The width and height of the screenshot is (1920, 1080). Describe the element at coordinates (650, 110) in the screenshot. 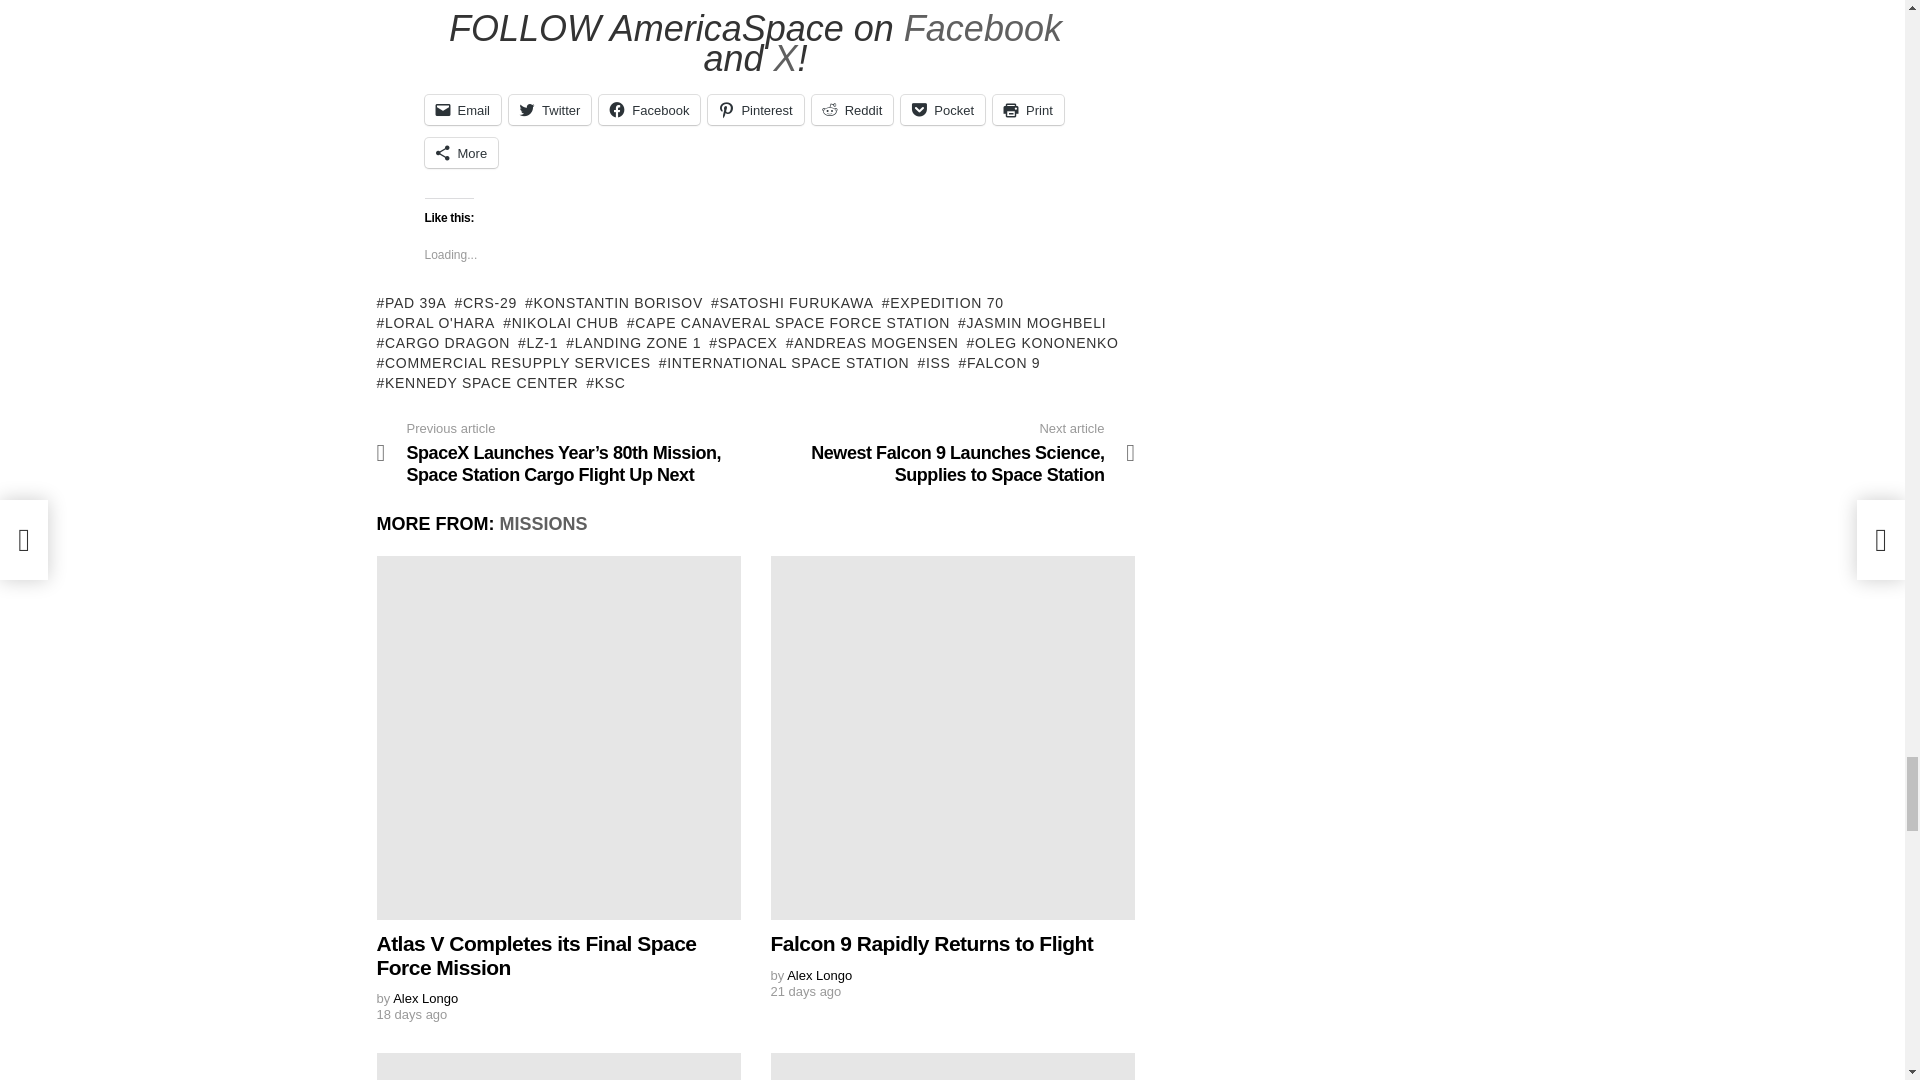

I see `Click to share on Facebook` at that location.